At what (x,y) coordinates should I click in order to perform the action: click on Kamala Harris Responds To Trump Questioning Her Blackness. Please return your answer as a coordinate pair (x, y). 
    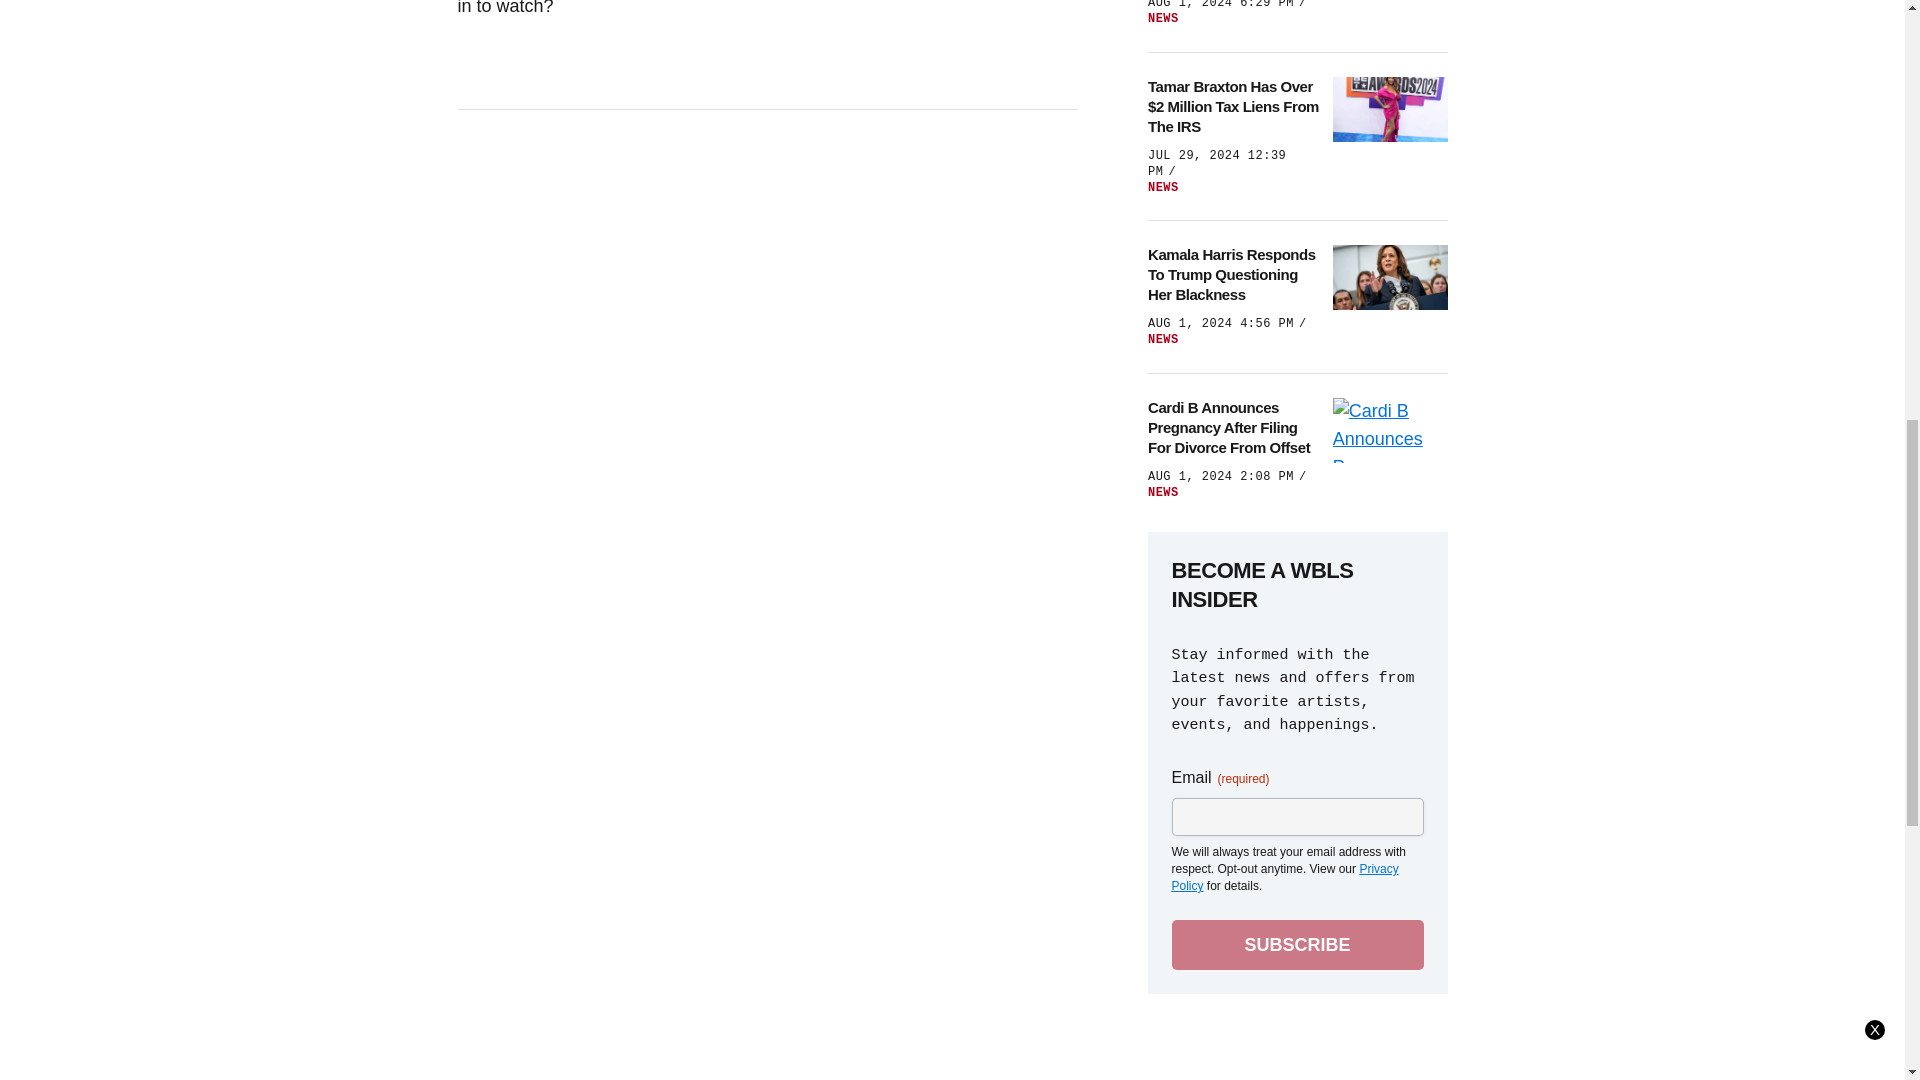
    Looking at the image, I should click on (1234, 274).